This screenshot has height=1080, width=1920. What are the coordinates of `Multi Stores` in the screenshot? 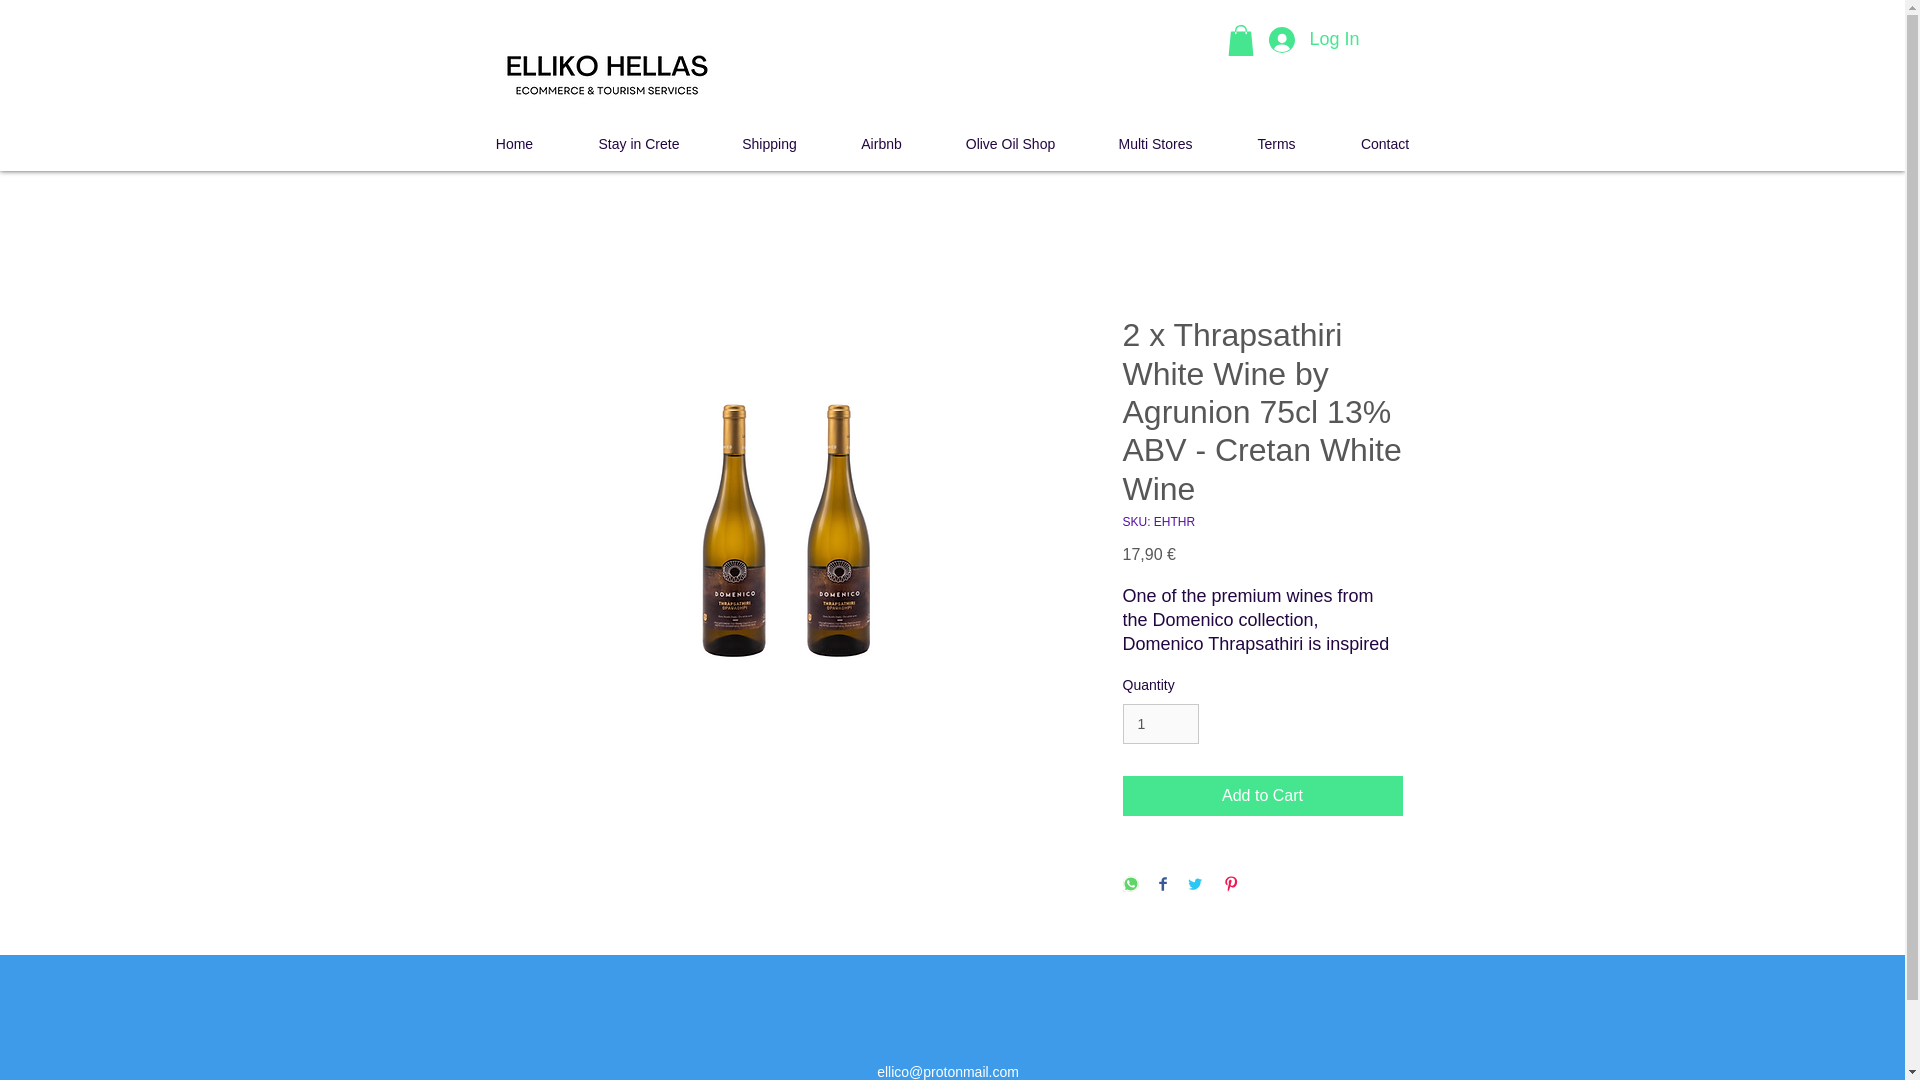 It's located at (1156, 143).